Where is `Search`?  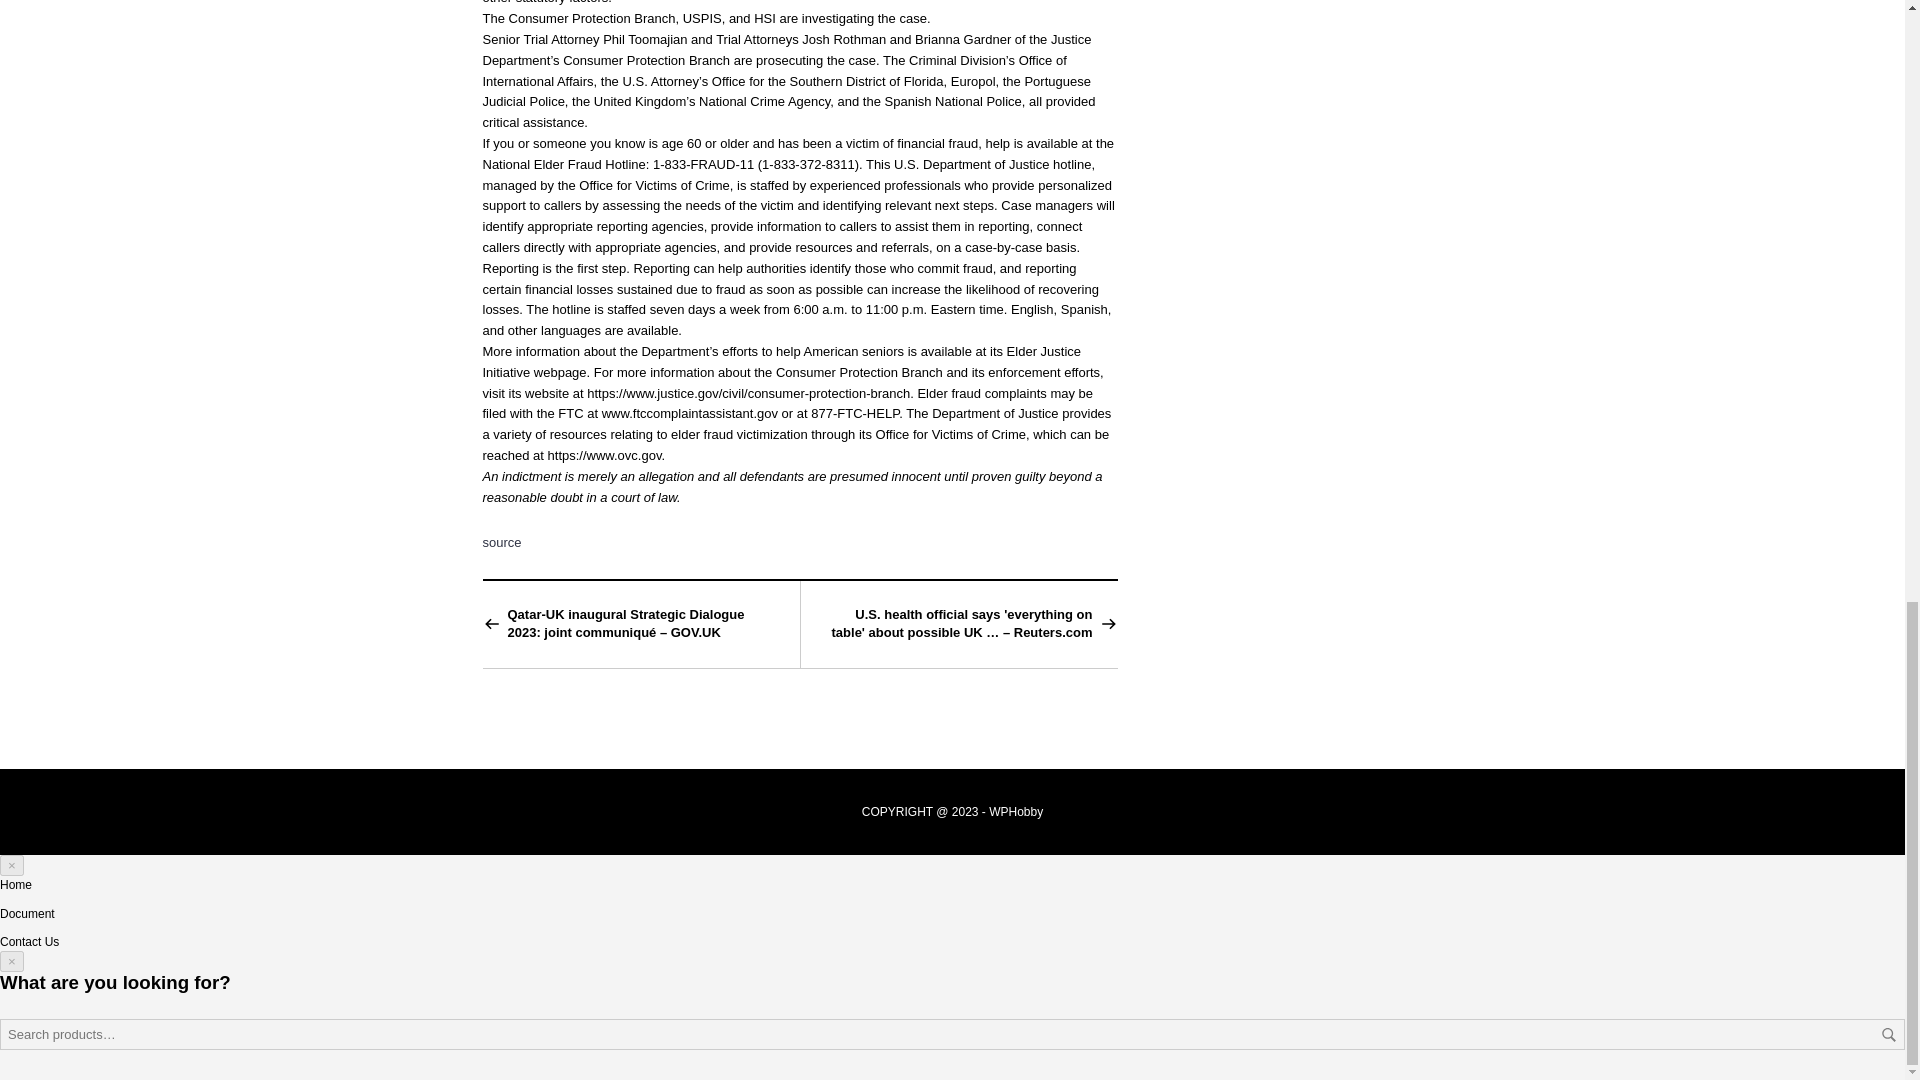 Search is located at coordinates (1888, 1035).